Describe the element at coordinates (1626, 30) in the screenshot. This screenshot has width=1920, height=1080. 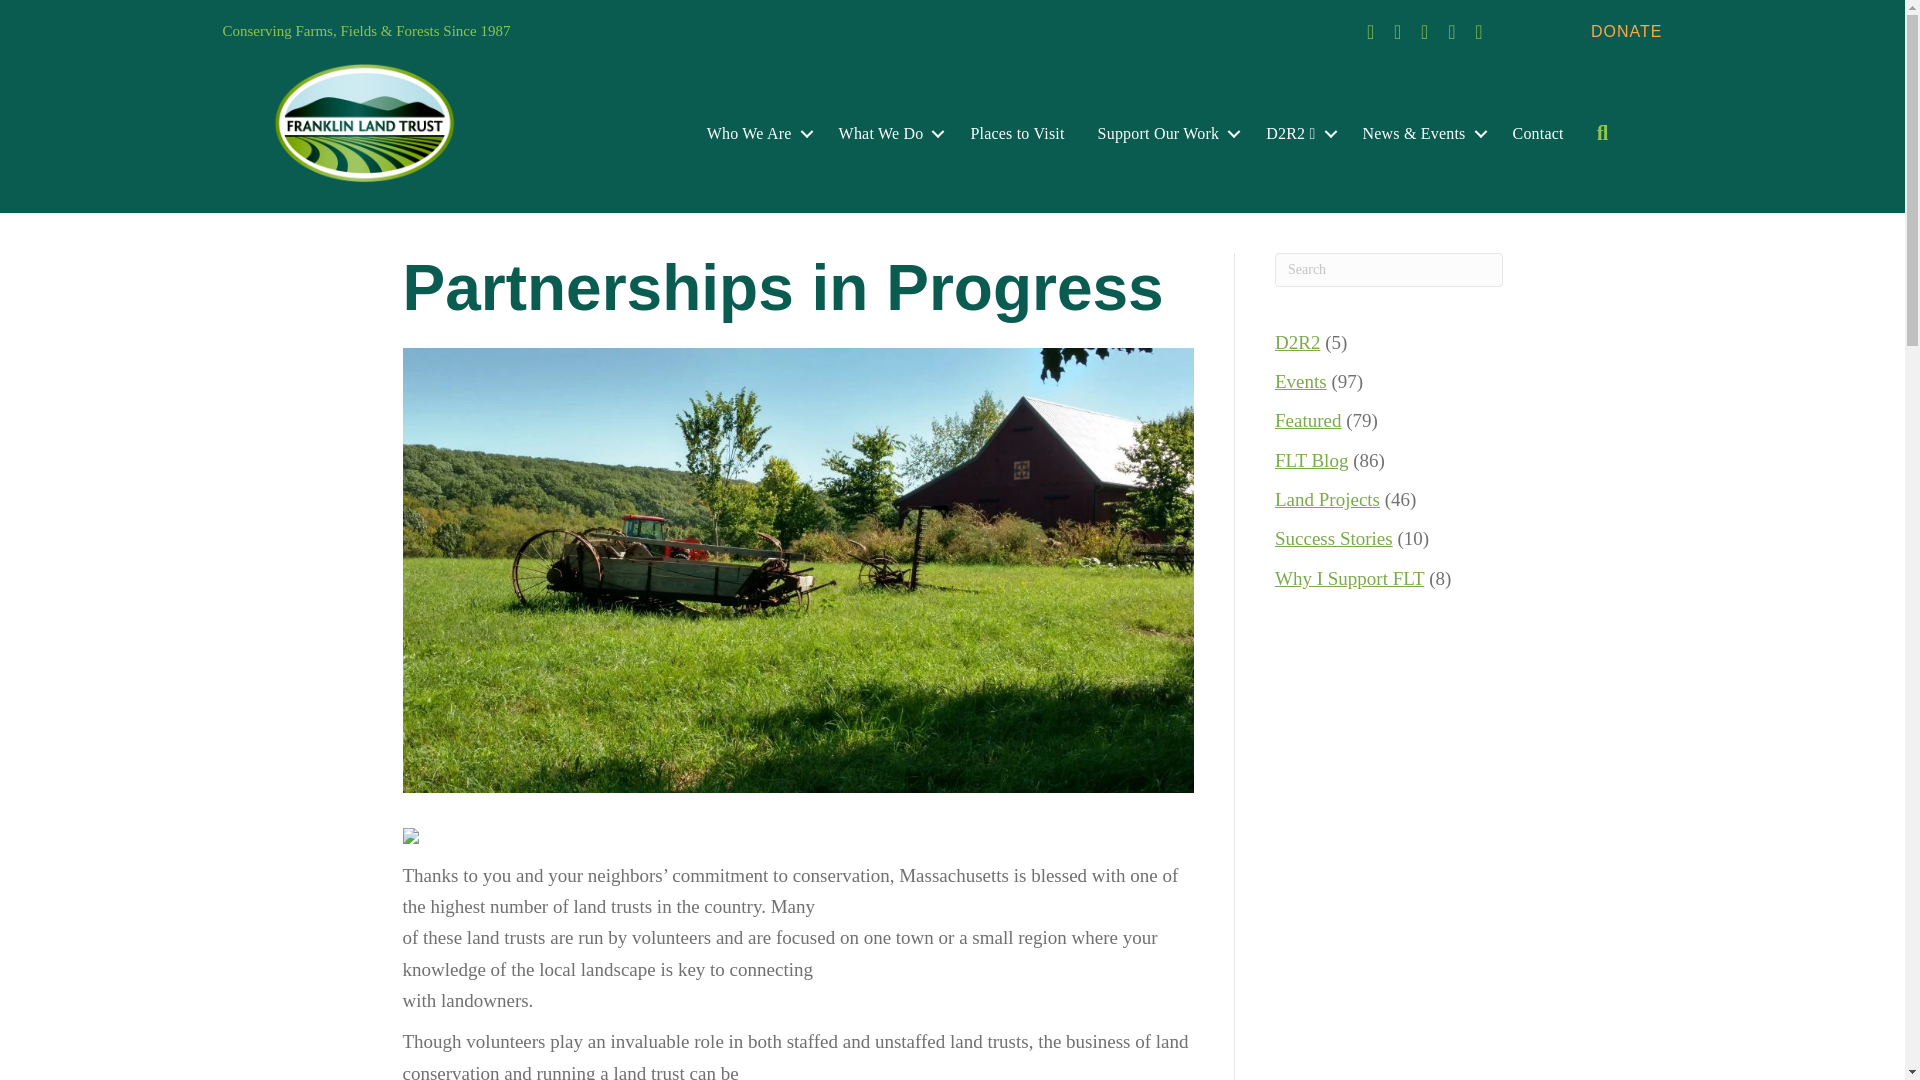
I see `DONATE` at that location.